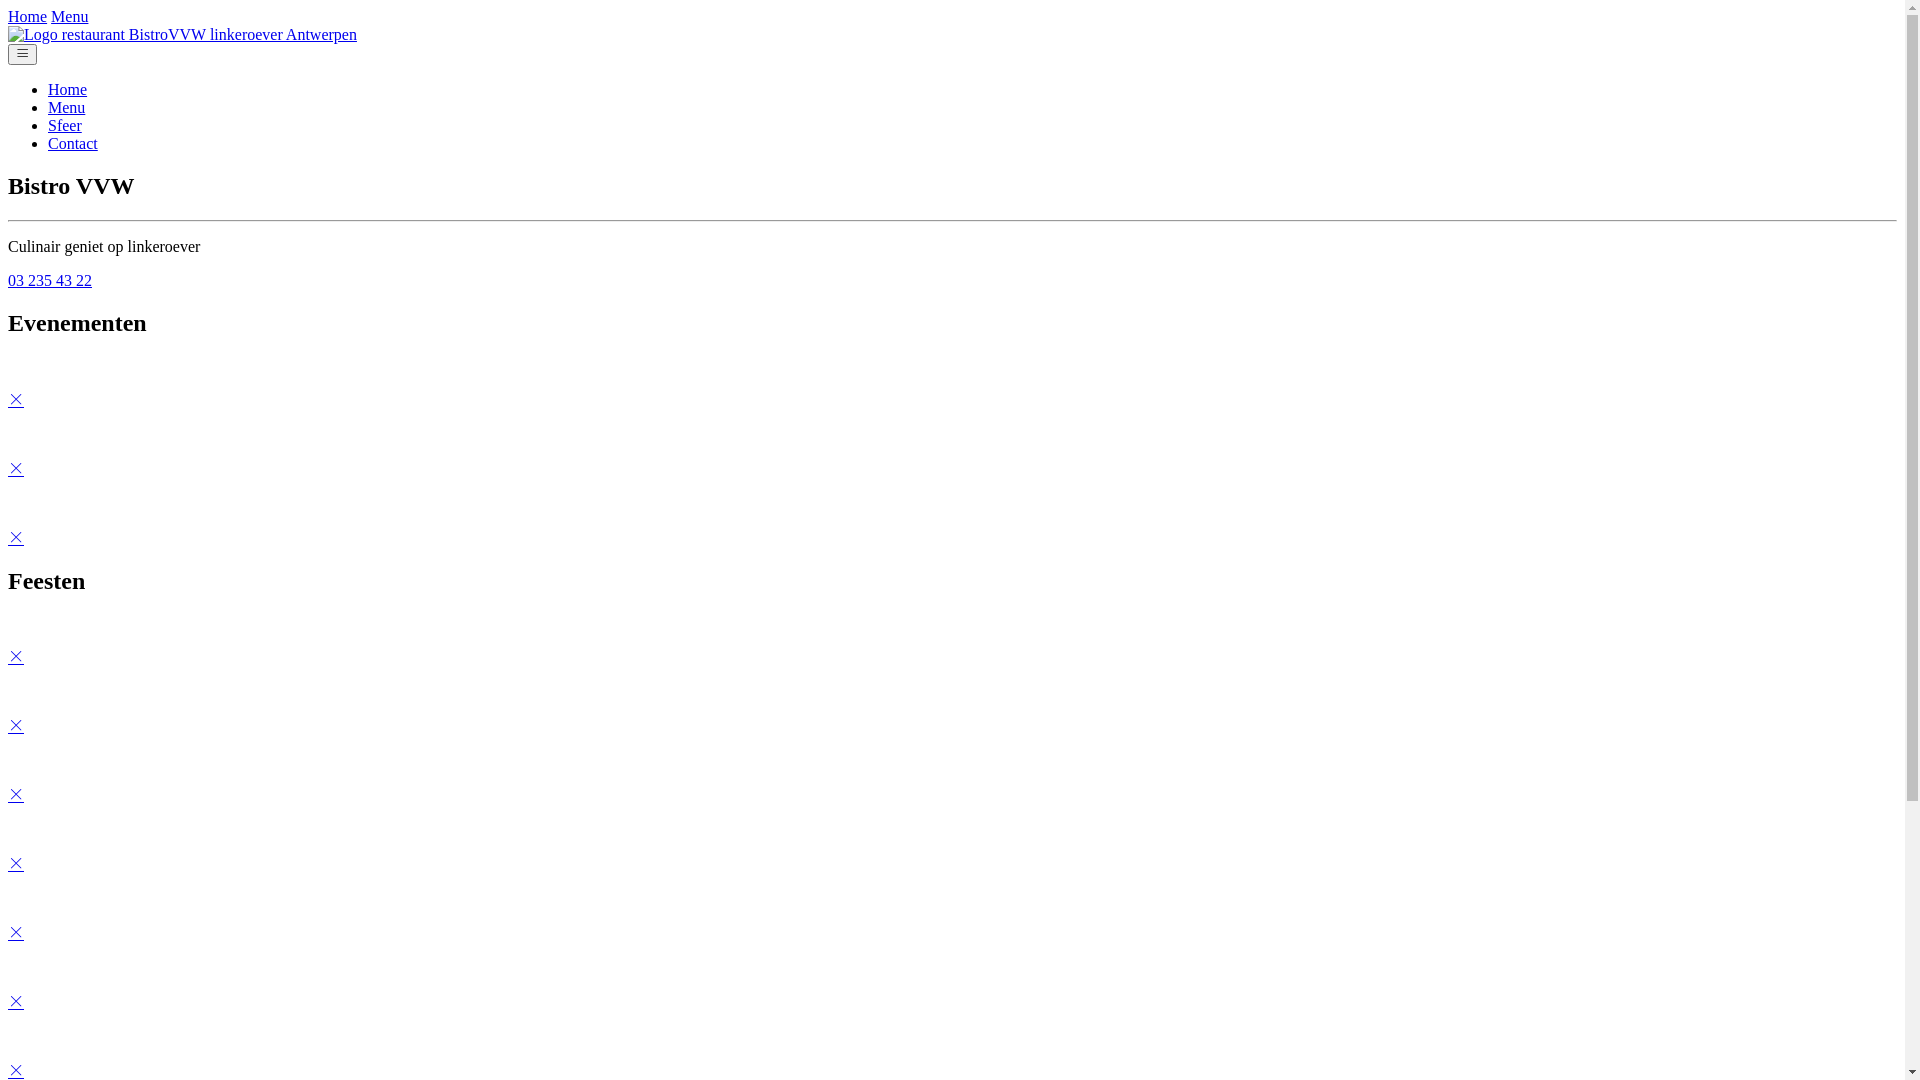  Describe the element at coordinates (66, 108) in the screenshot. I see `Menu` at that location.